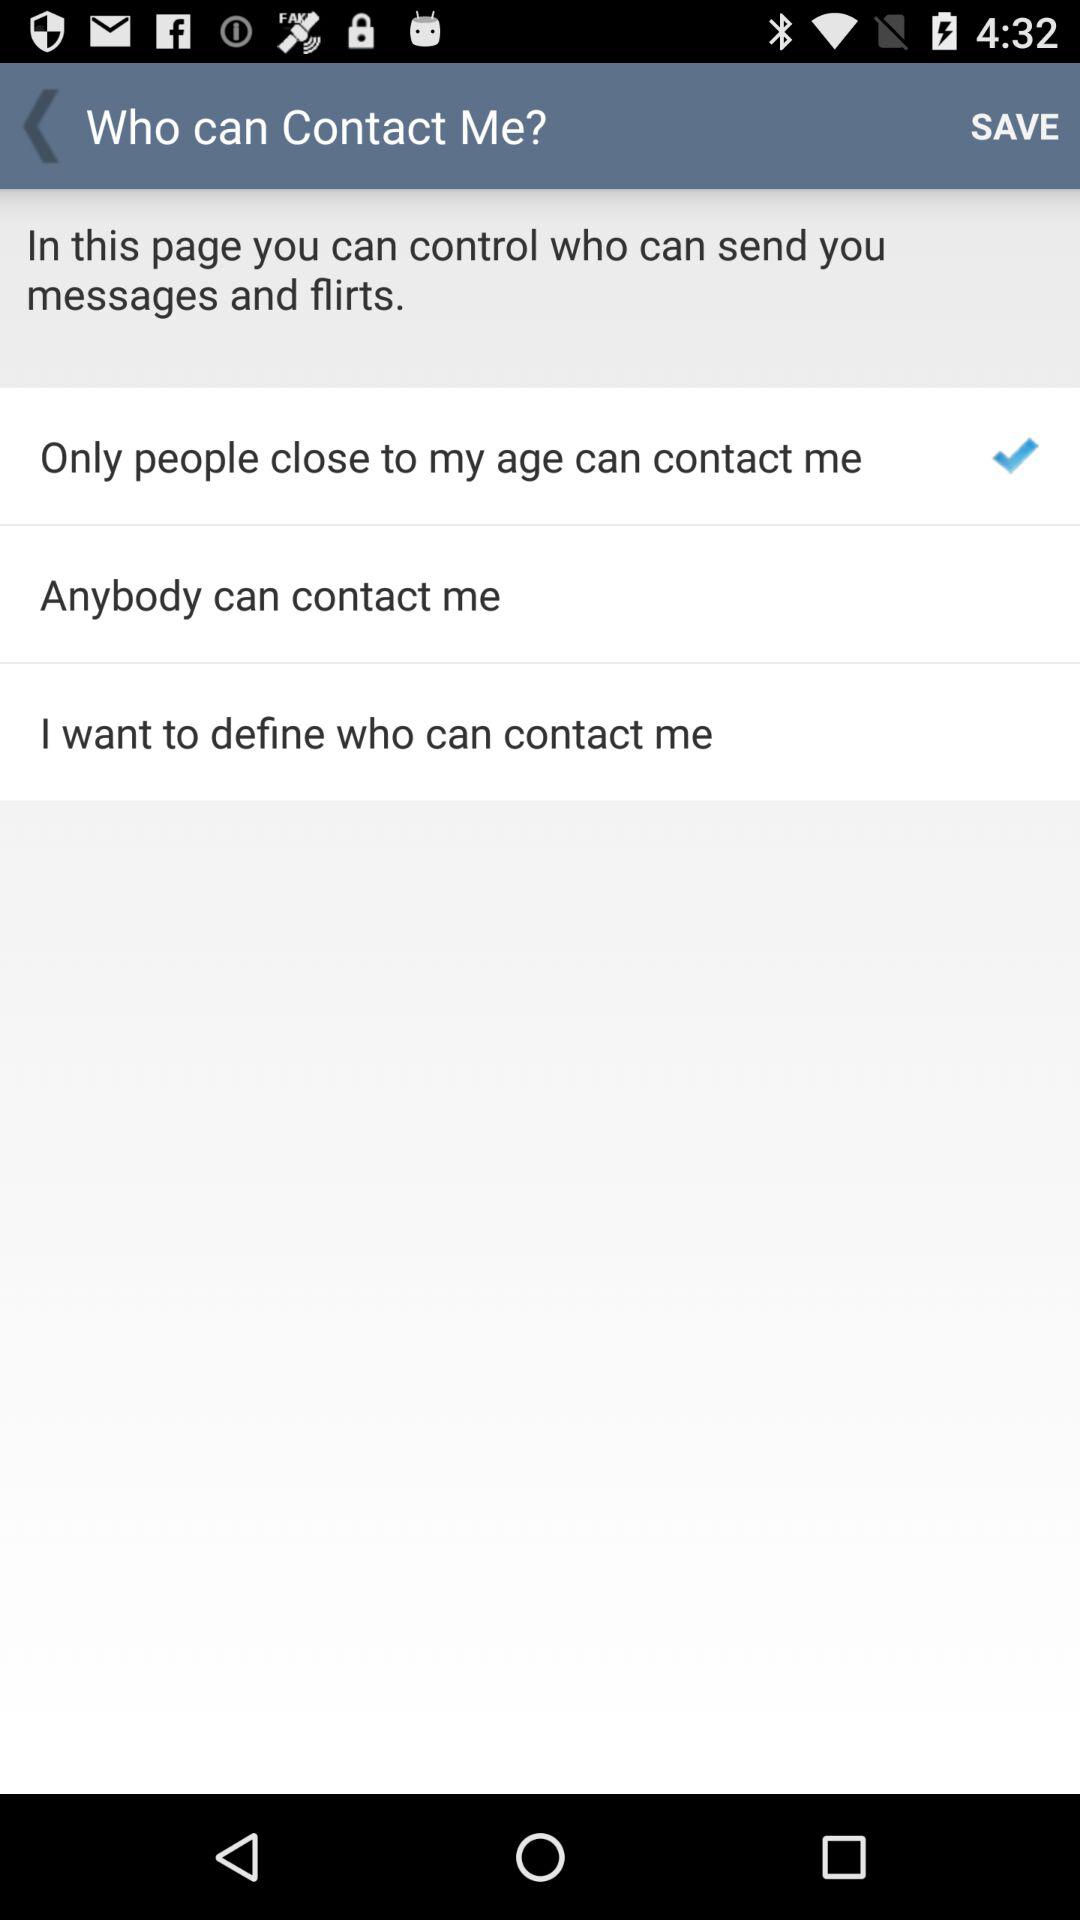 This screenshot has width=1080, height=1920. Describe the element at coordinates (488, 456) in the screenshot. I see `click the item above anybody can contact` at that location.